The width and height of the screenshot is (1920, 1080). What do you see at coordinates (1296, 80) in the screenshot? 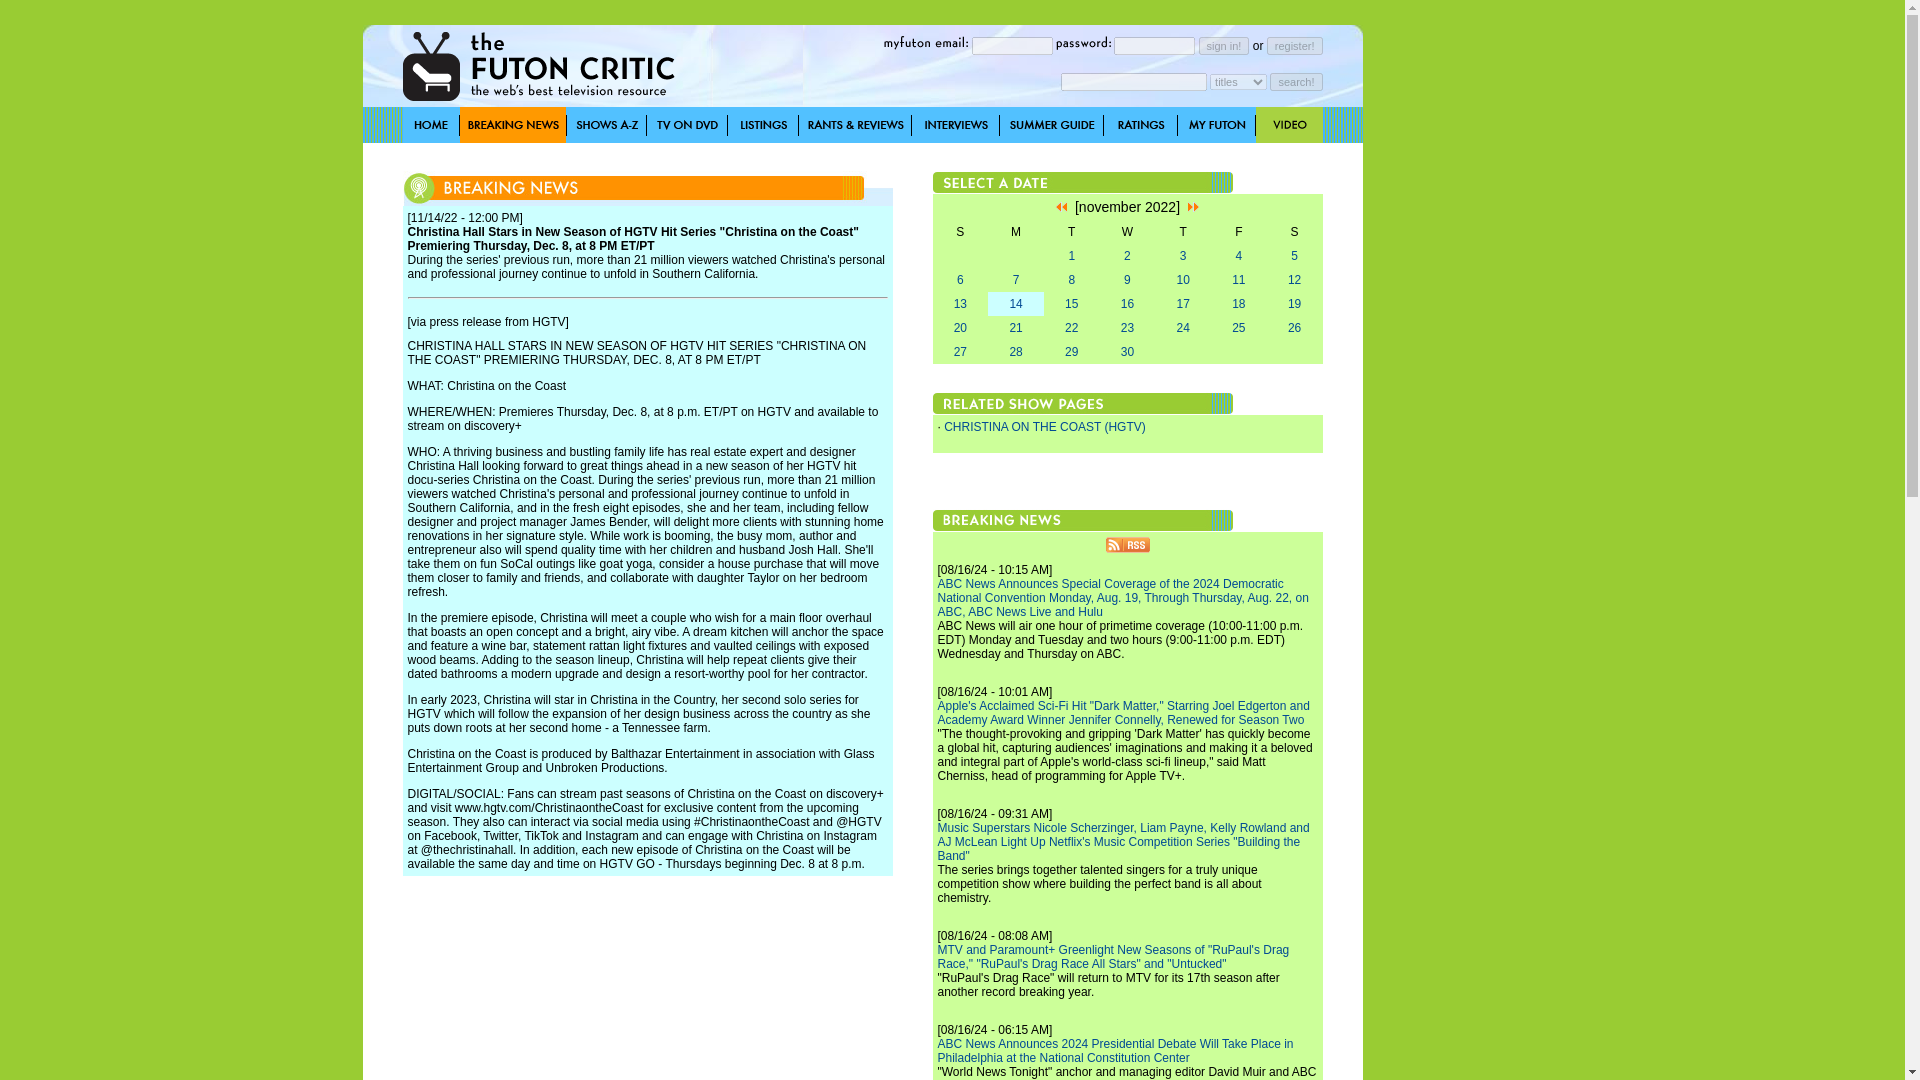
I see `search!` at bounding box center [1296, 80].